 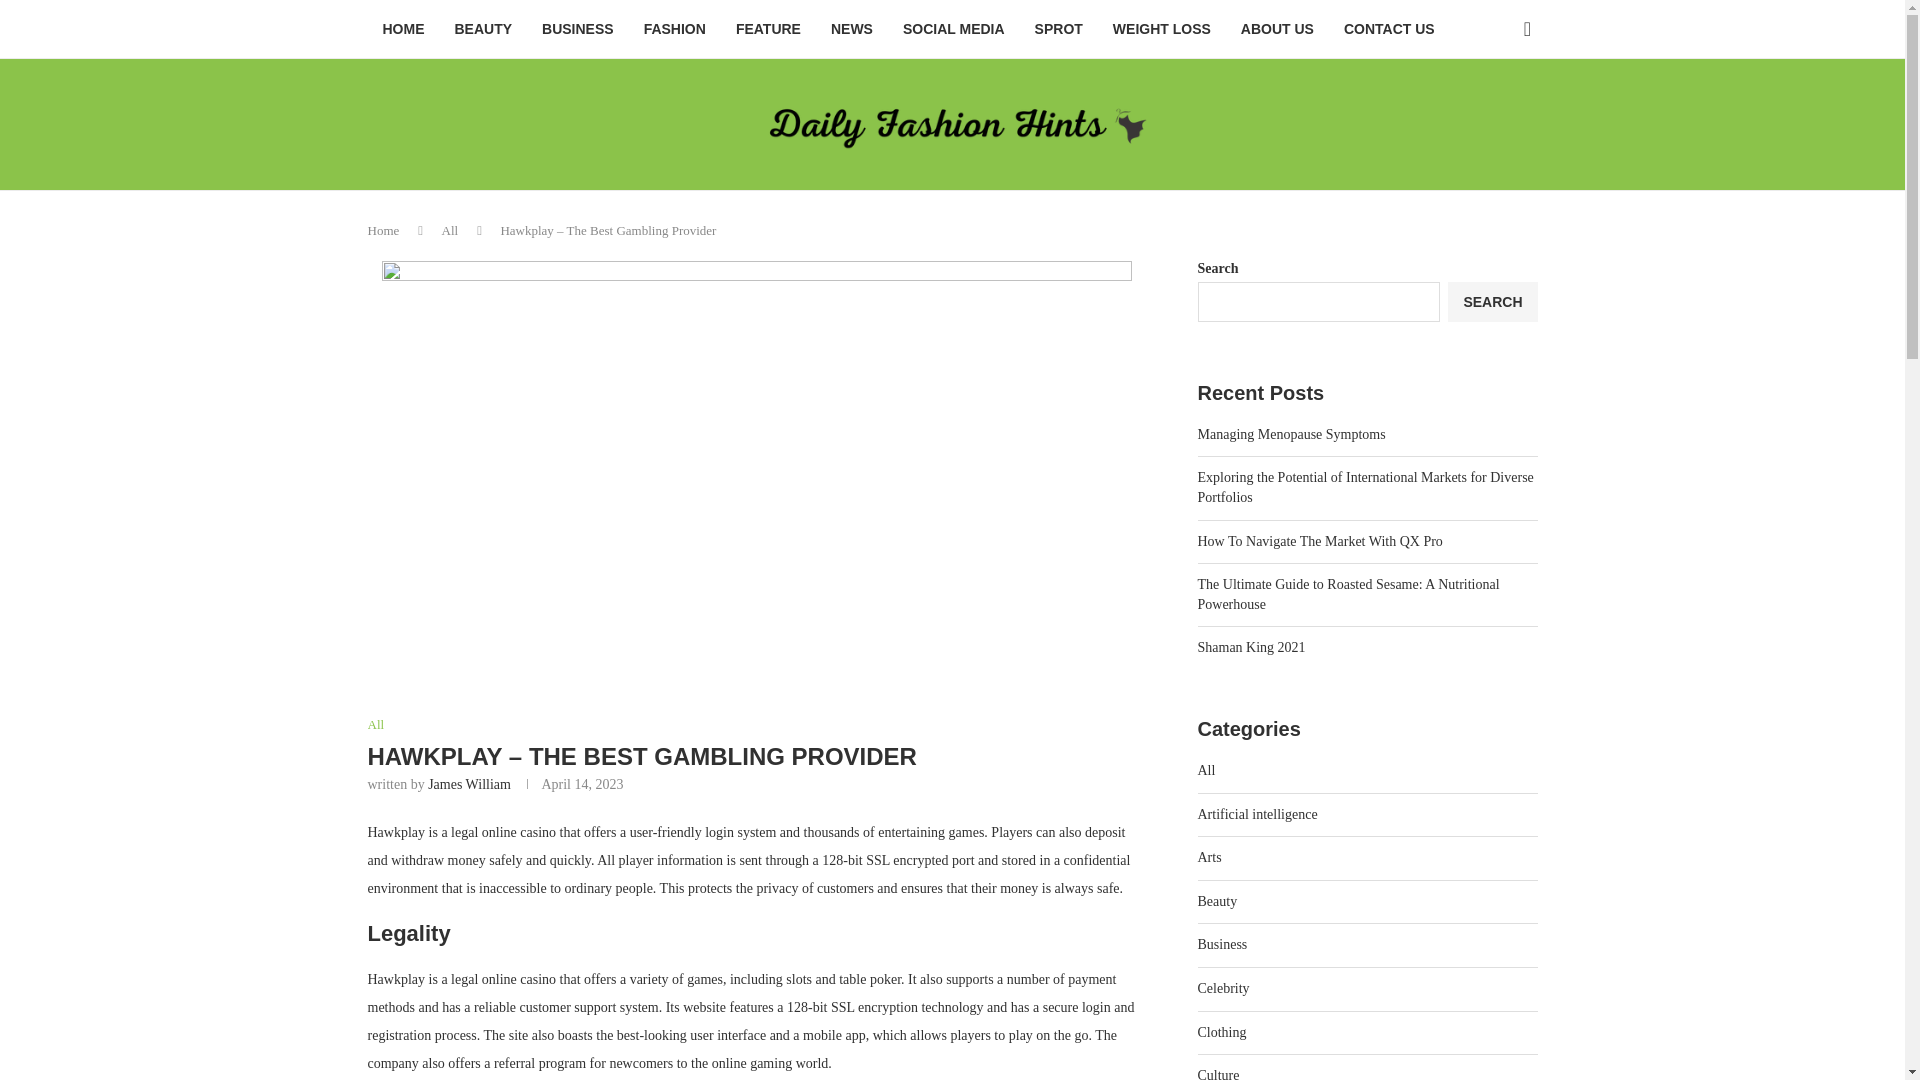 What do you see at coordinates (1388, 30) in the screenshot?
I see `CONTACT US` at bounding box center [1388, 30].